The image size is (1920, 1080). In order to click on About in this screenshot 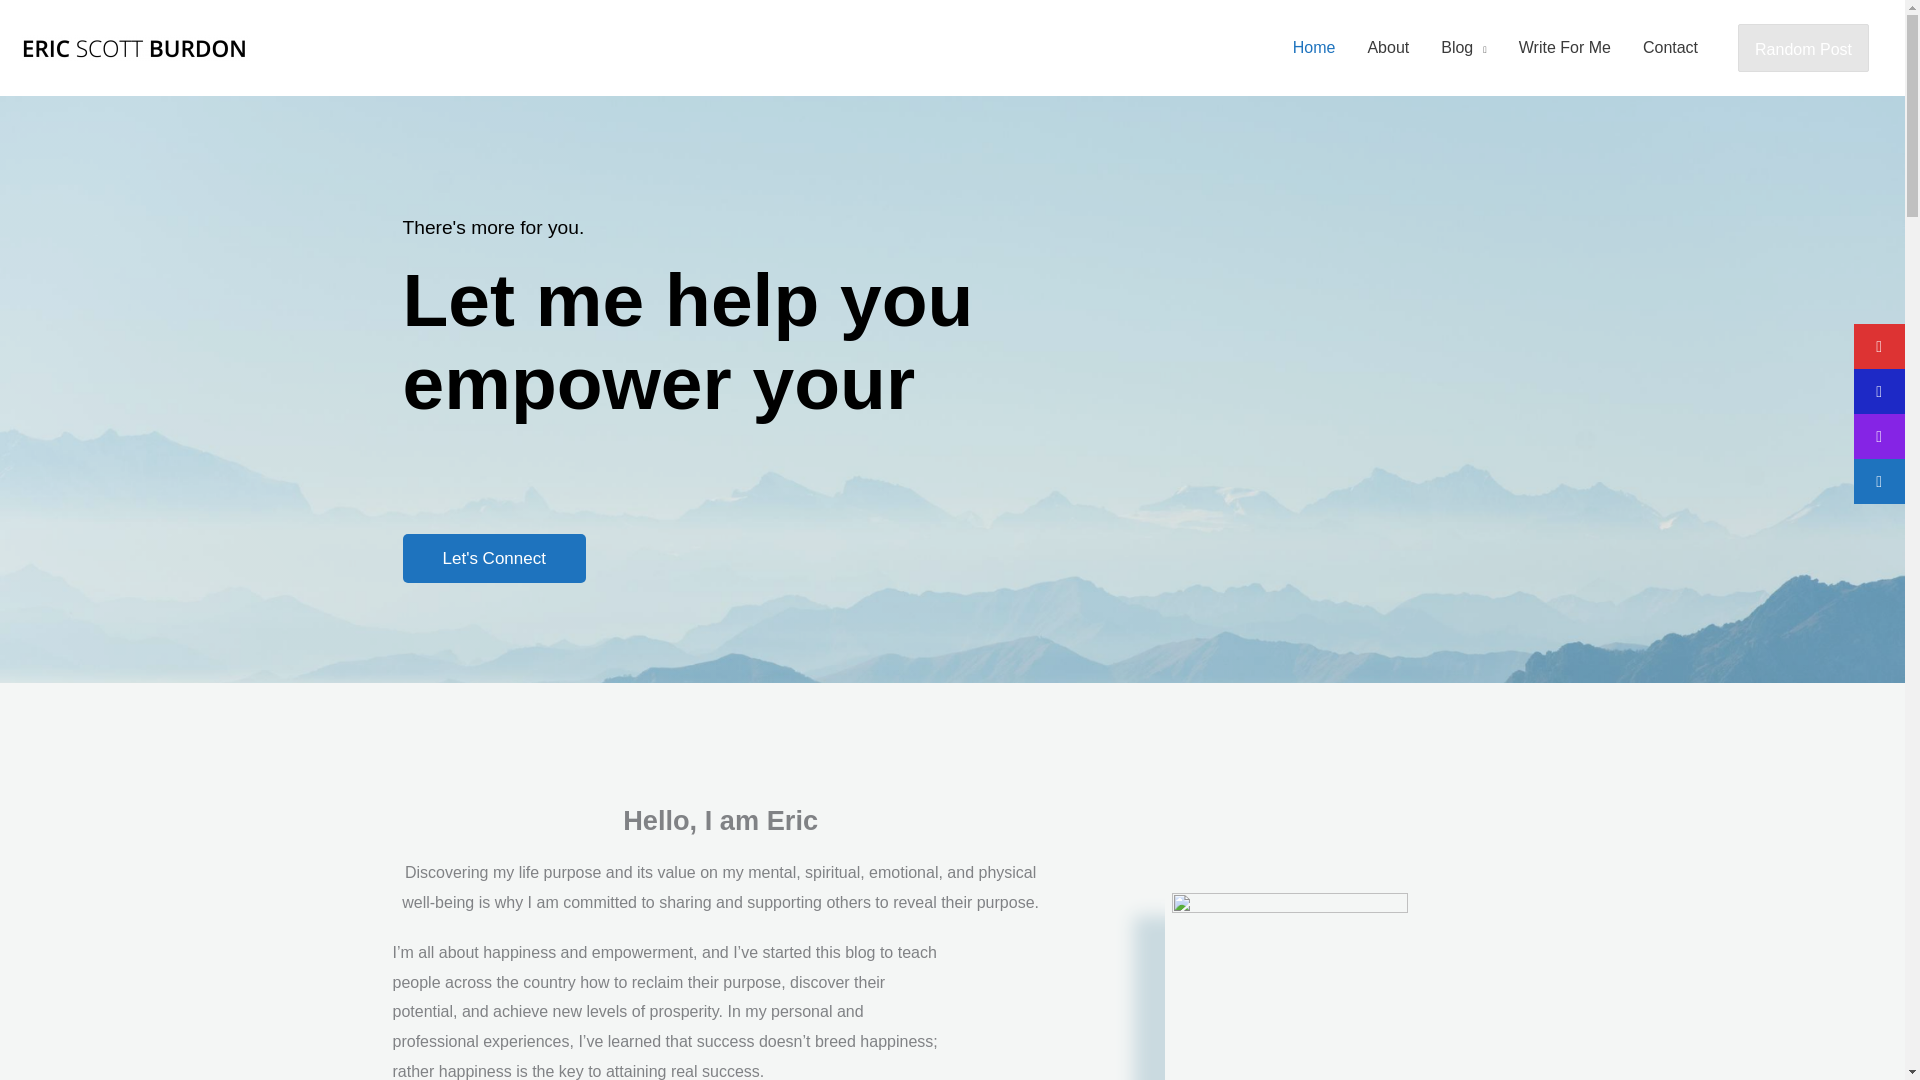, I will do `click(1388, 48)`.